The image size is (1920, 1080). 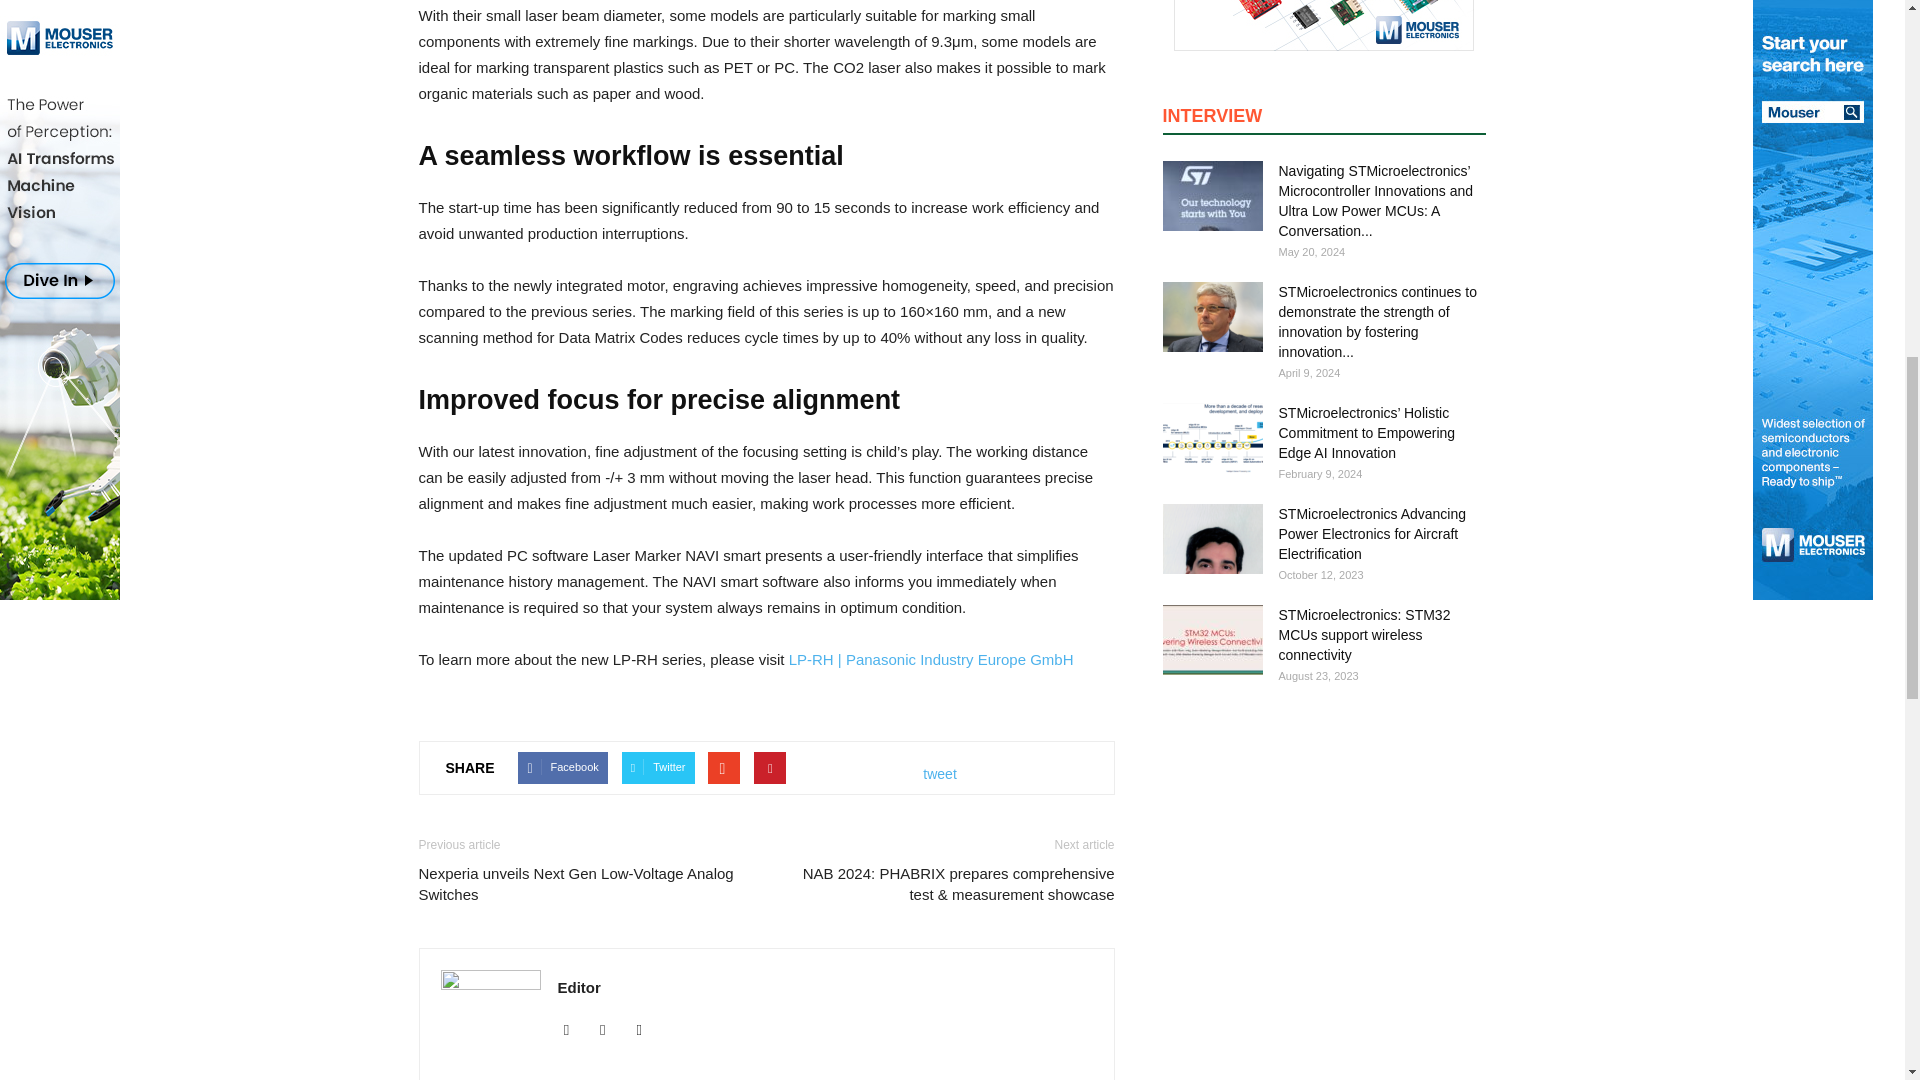 What do you see at coordinates (574, 1030) in the screenshot?
I see `Facebook` at bounding box center [574, 1030].